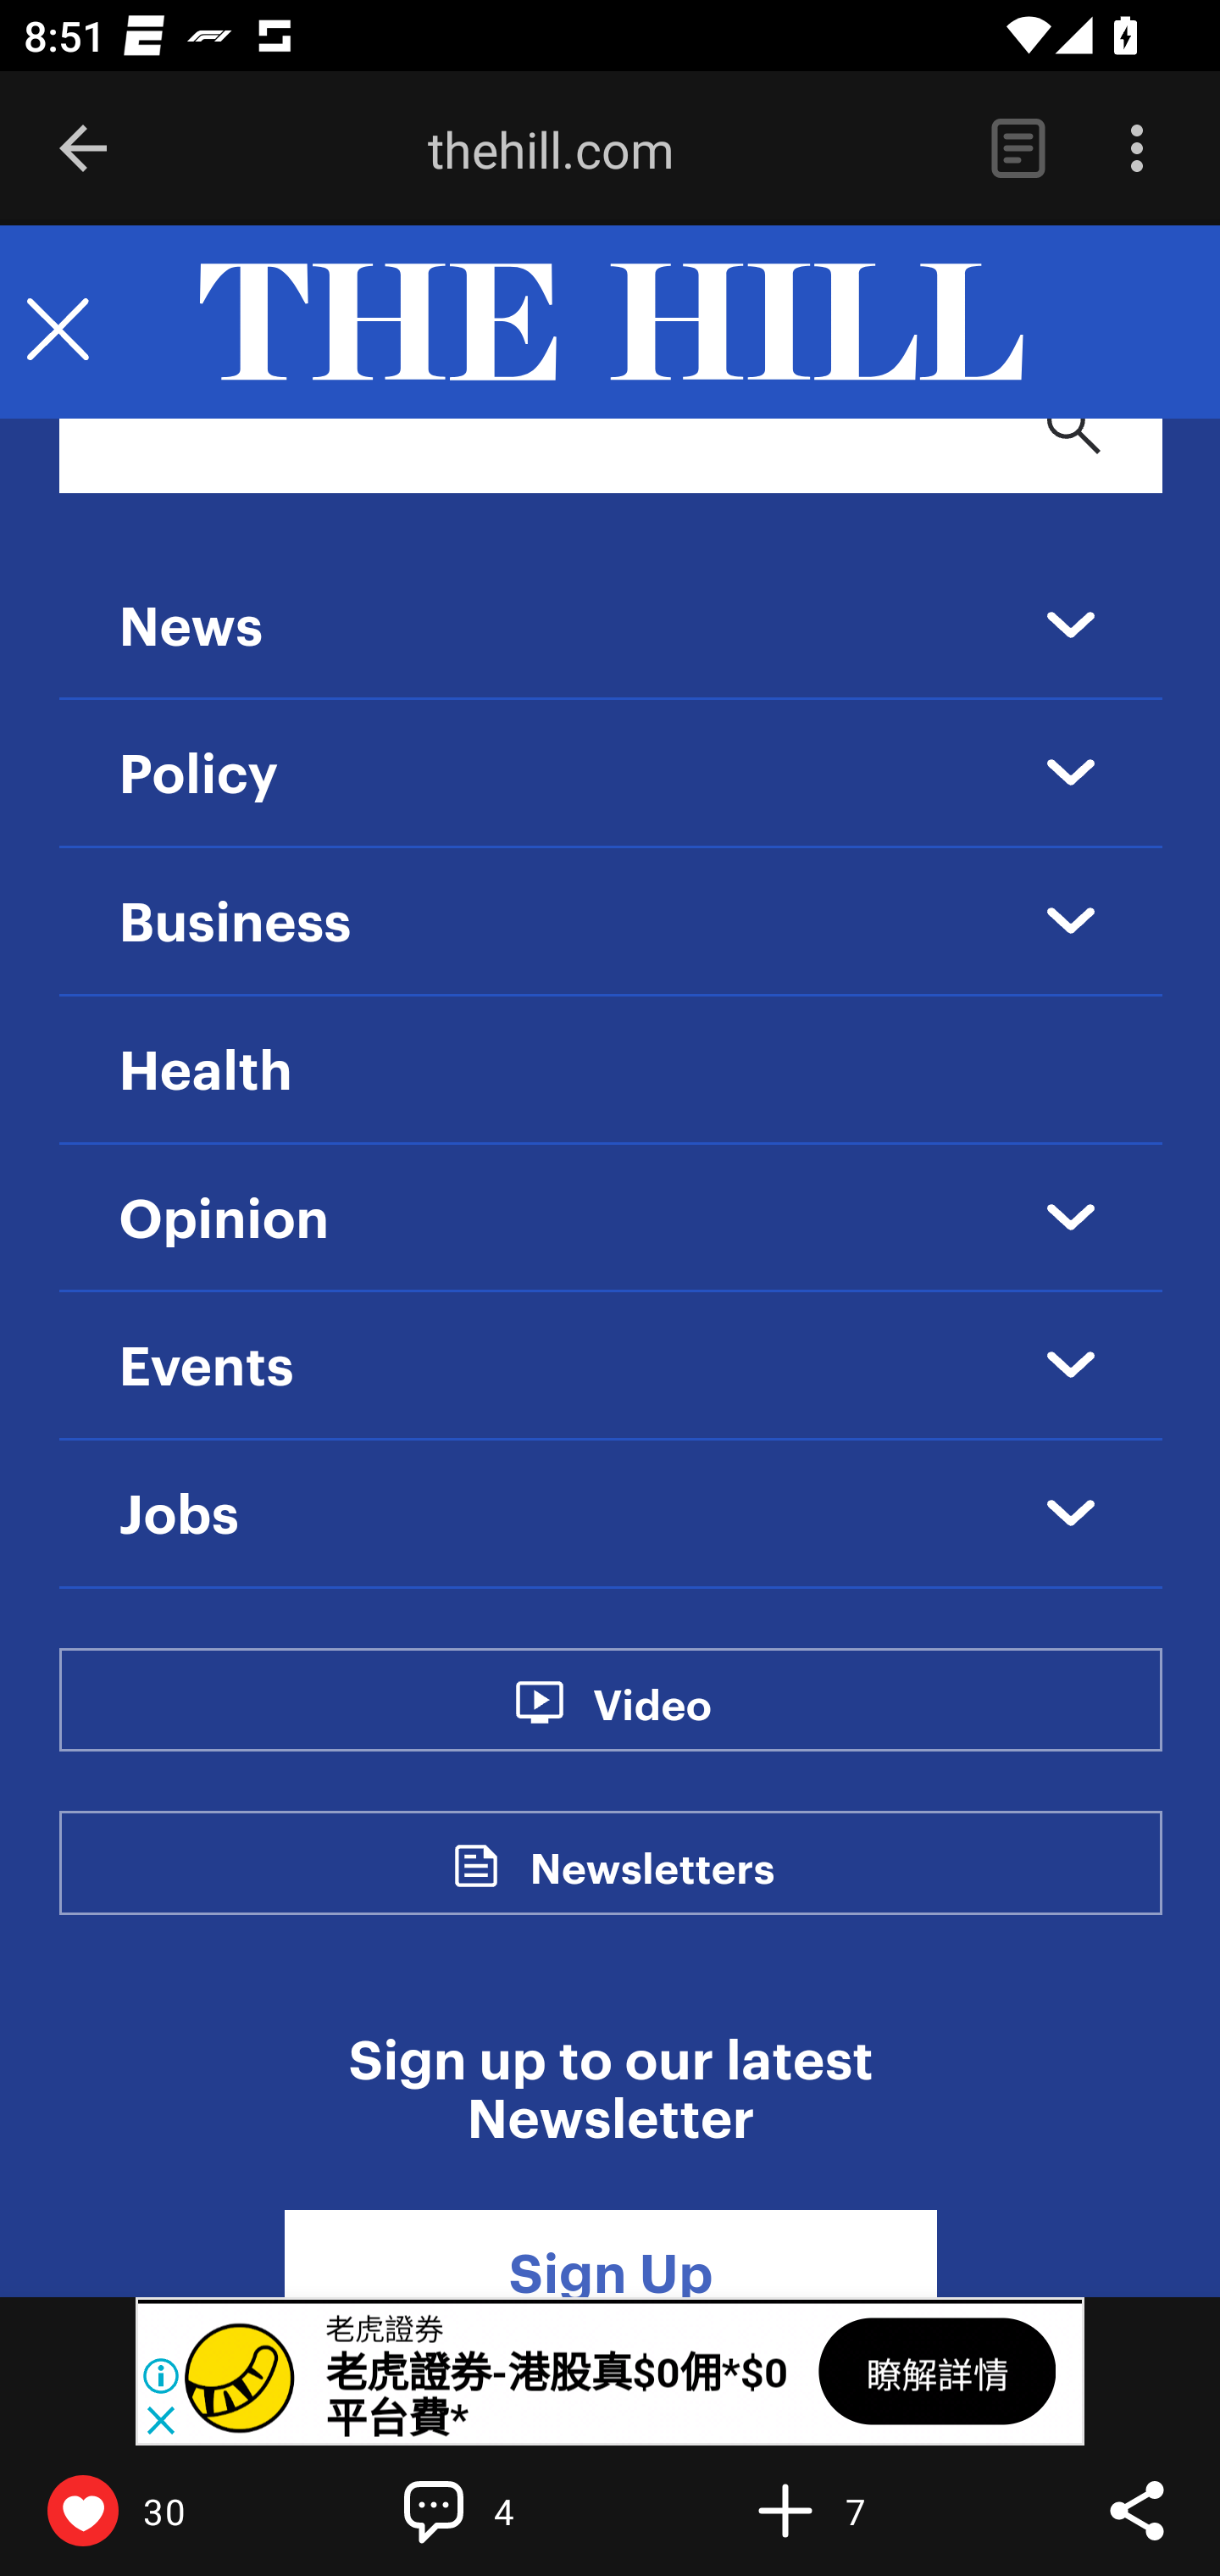 The image size is (1220, 2576). I want to click on Newsletters, so click(652, 1885).